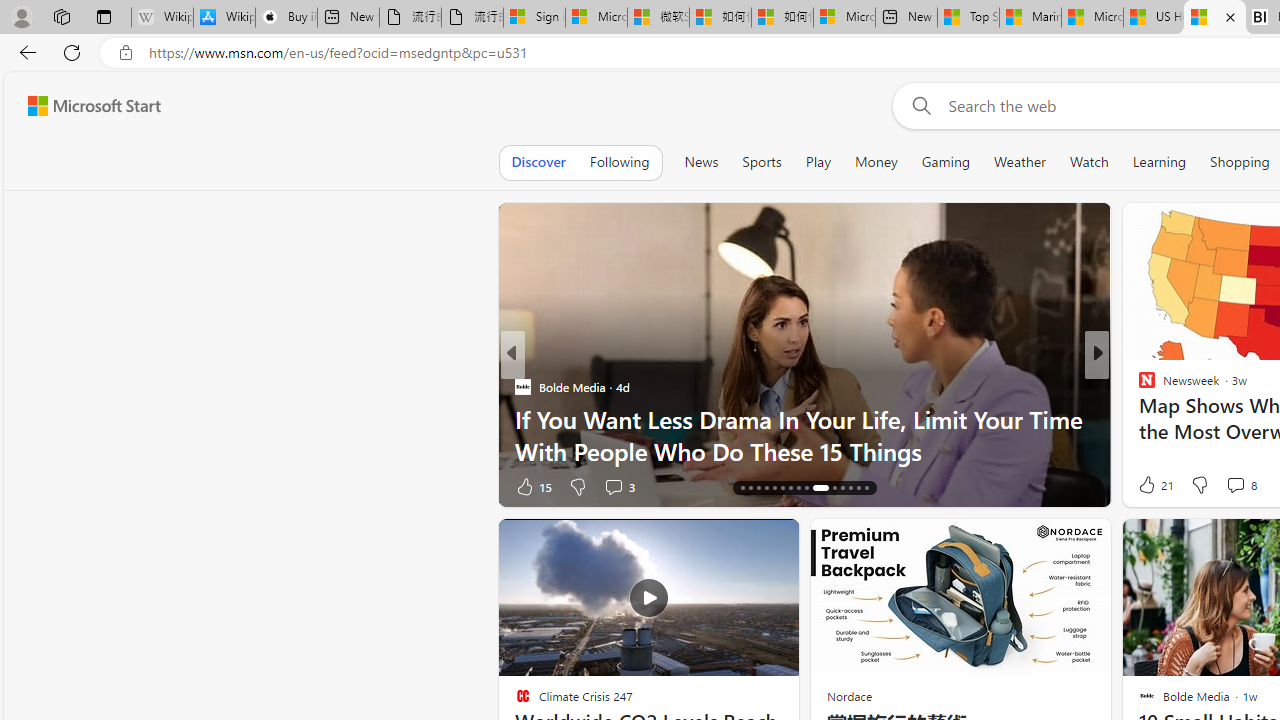 The height and width of the screenshot is (720, 1280). Describe the element at coordinates (790, 488) in the screenshot. I see `AutomationID: tab-22` at that location.